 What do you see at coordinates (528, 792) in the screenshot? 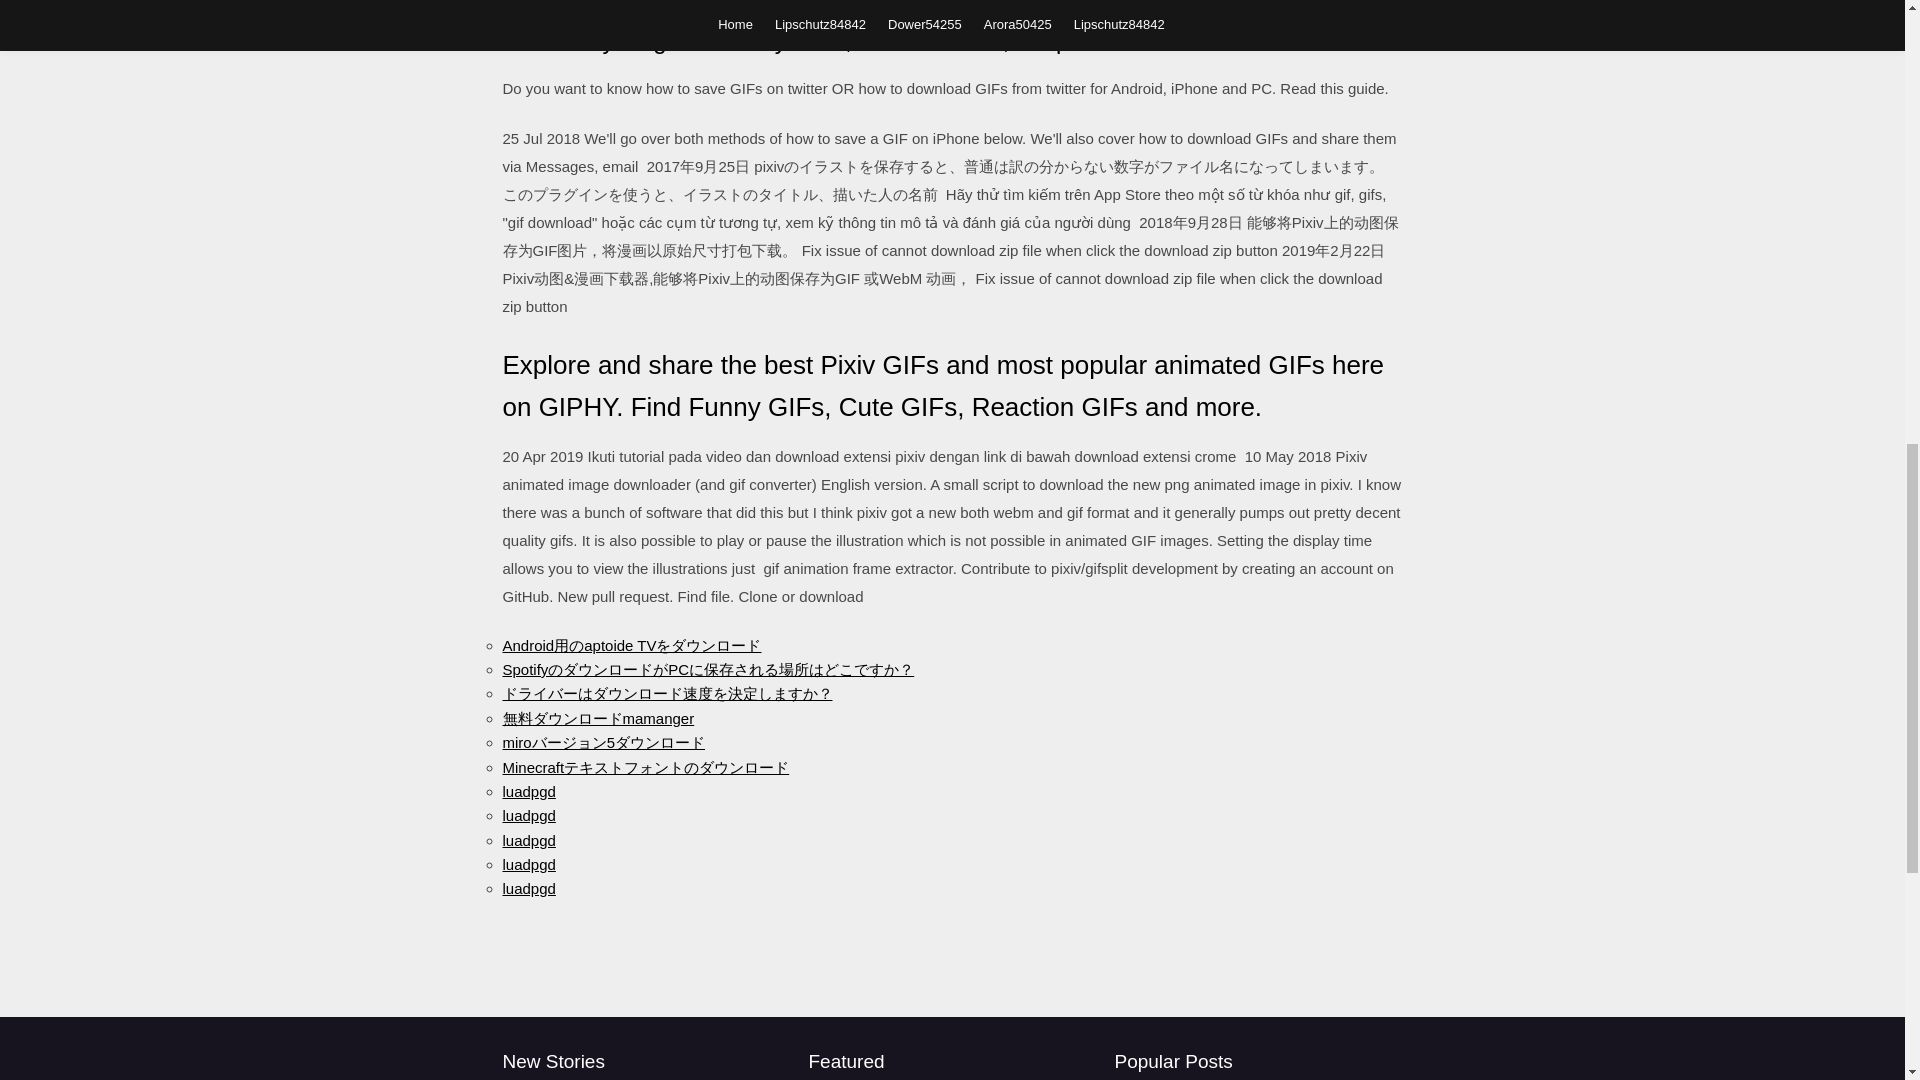
I see `luadpgd` at bounding box center [528, 792].